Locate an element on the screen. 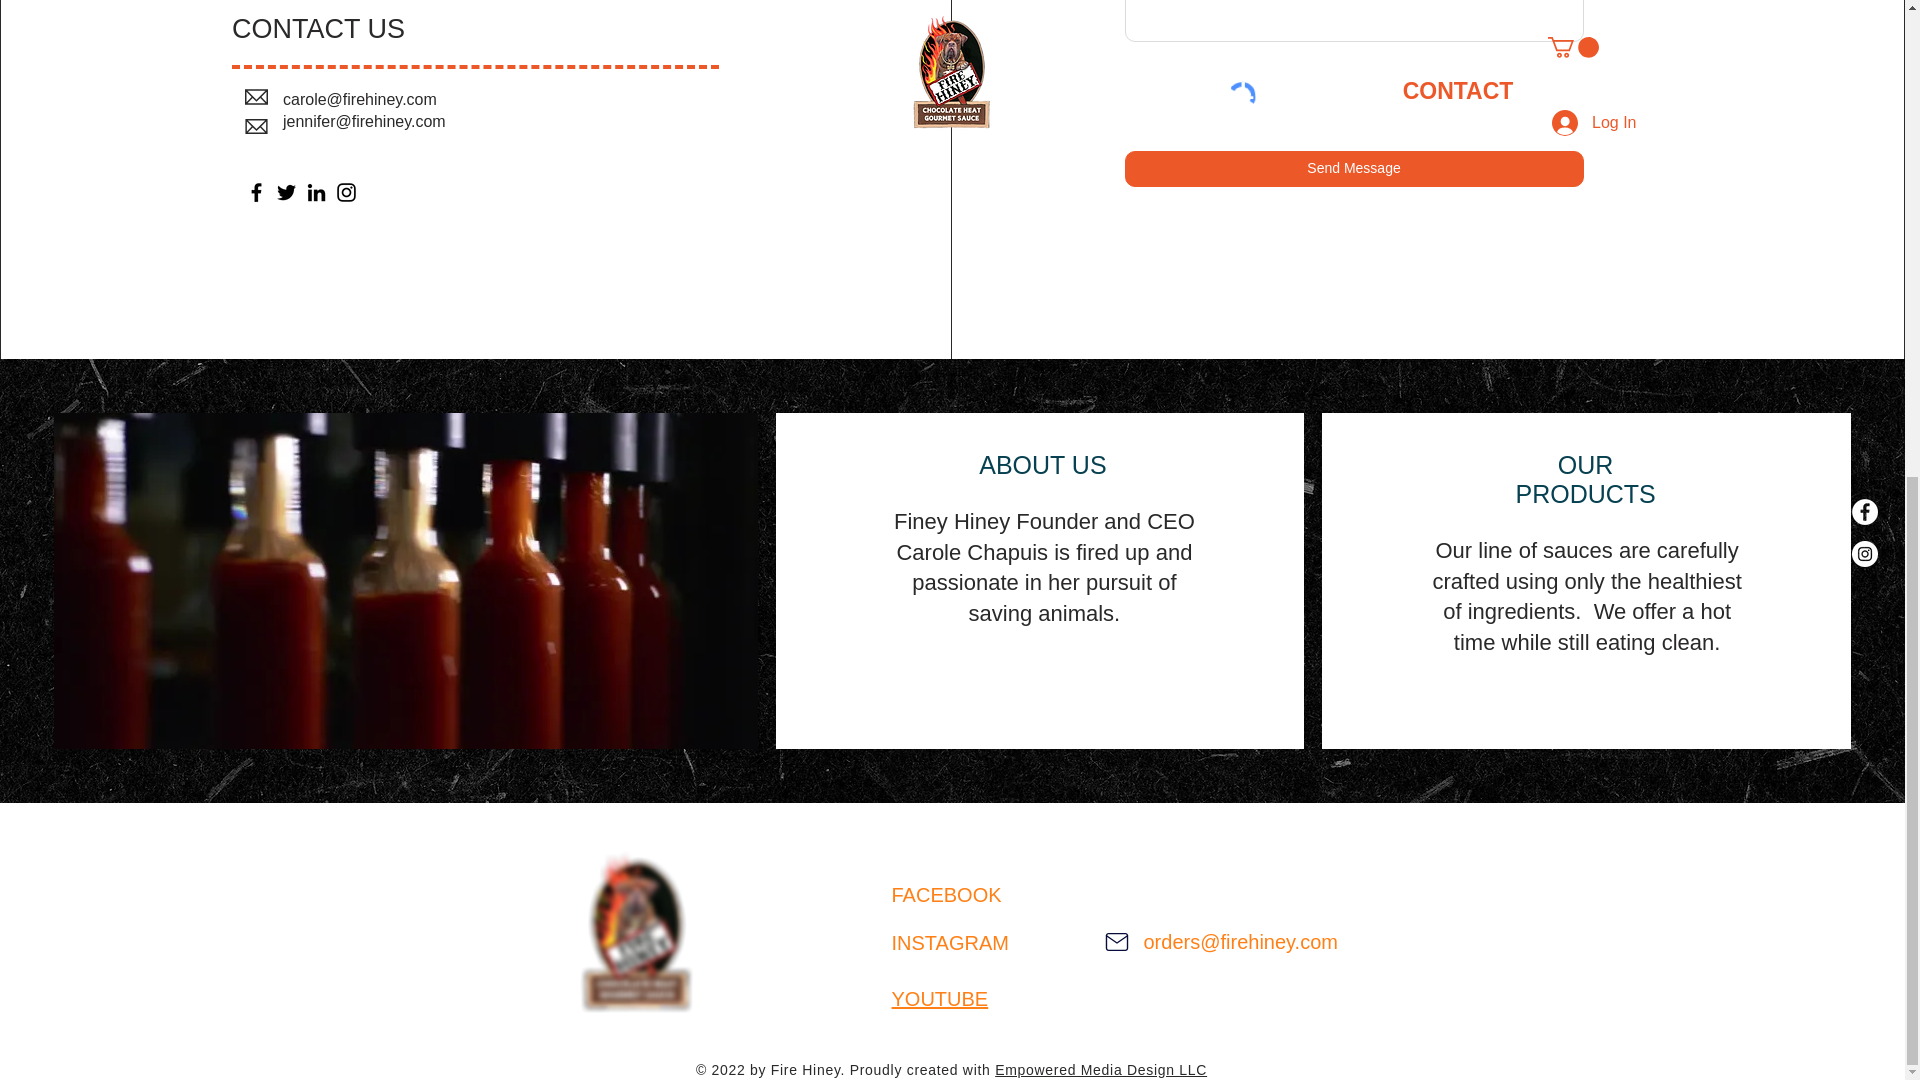 This screenshot has width=1920, height=1080. INSTAGRAM is located at coordinates (950, 942).